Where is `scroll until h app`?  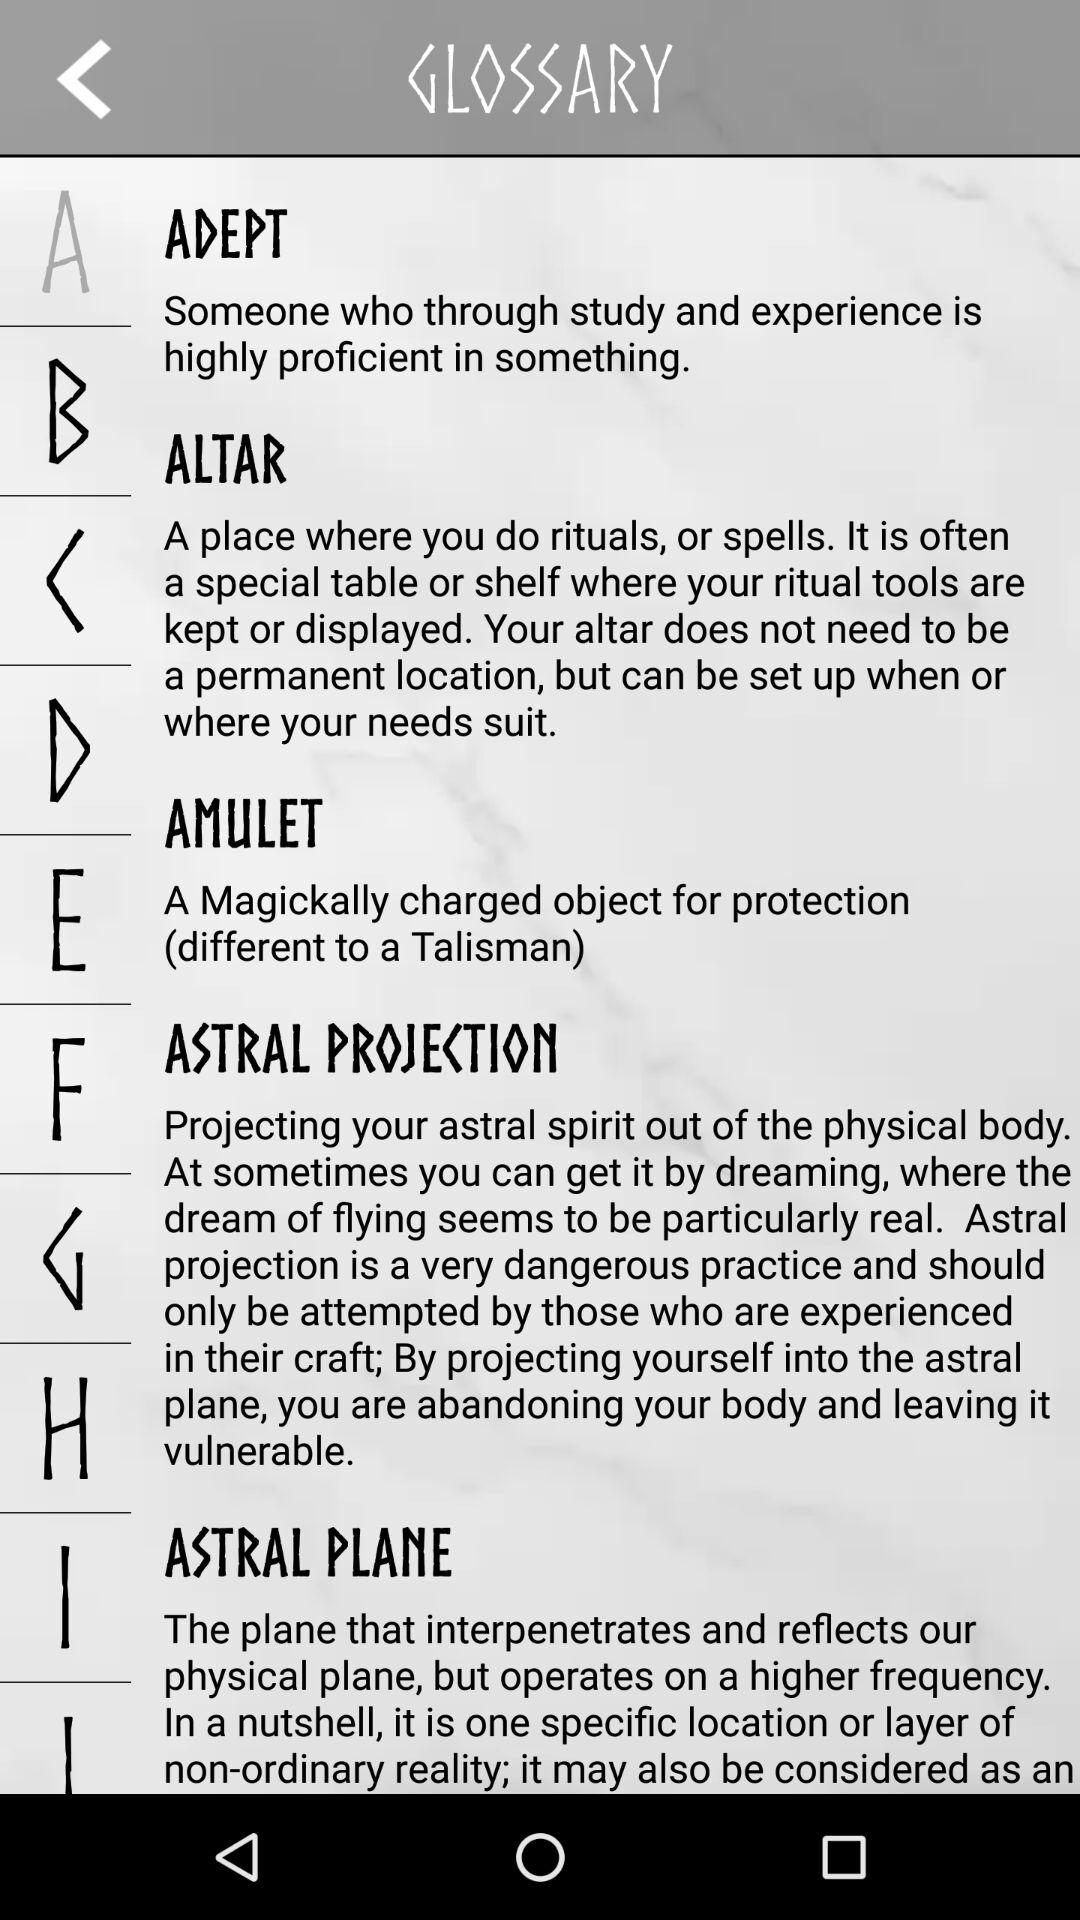 scroll until h app is located at coordinates (66, 1428).